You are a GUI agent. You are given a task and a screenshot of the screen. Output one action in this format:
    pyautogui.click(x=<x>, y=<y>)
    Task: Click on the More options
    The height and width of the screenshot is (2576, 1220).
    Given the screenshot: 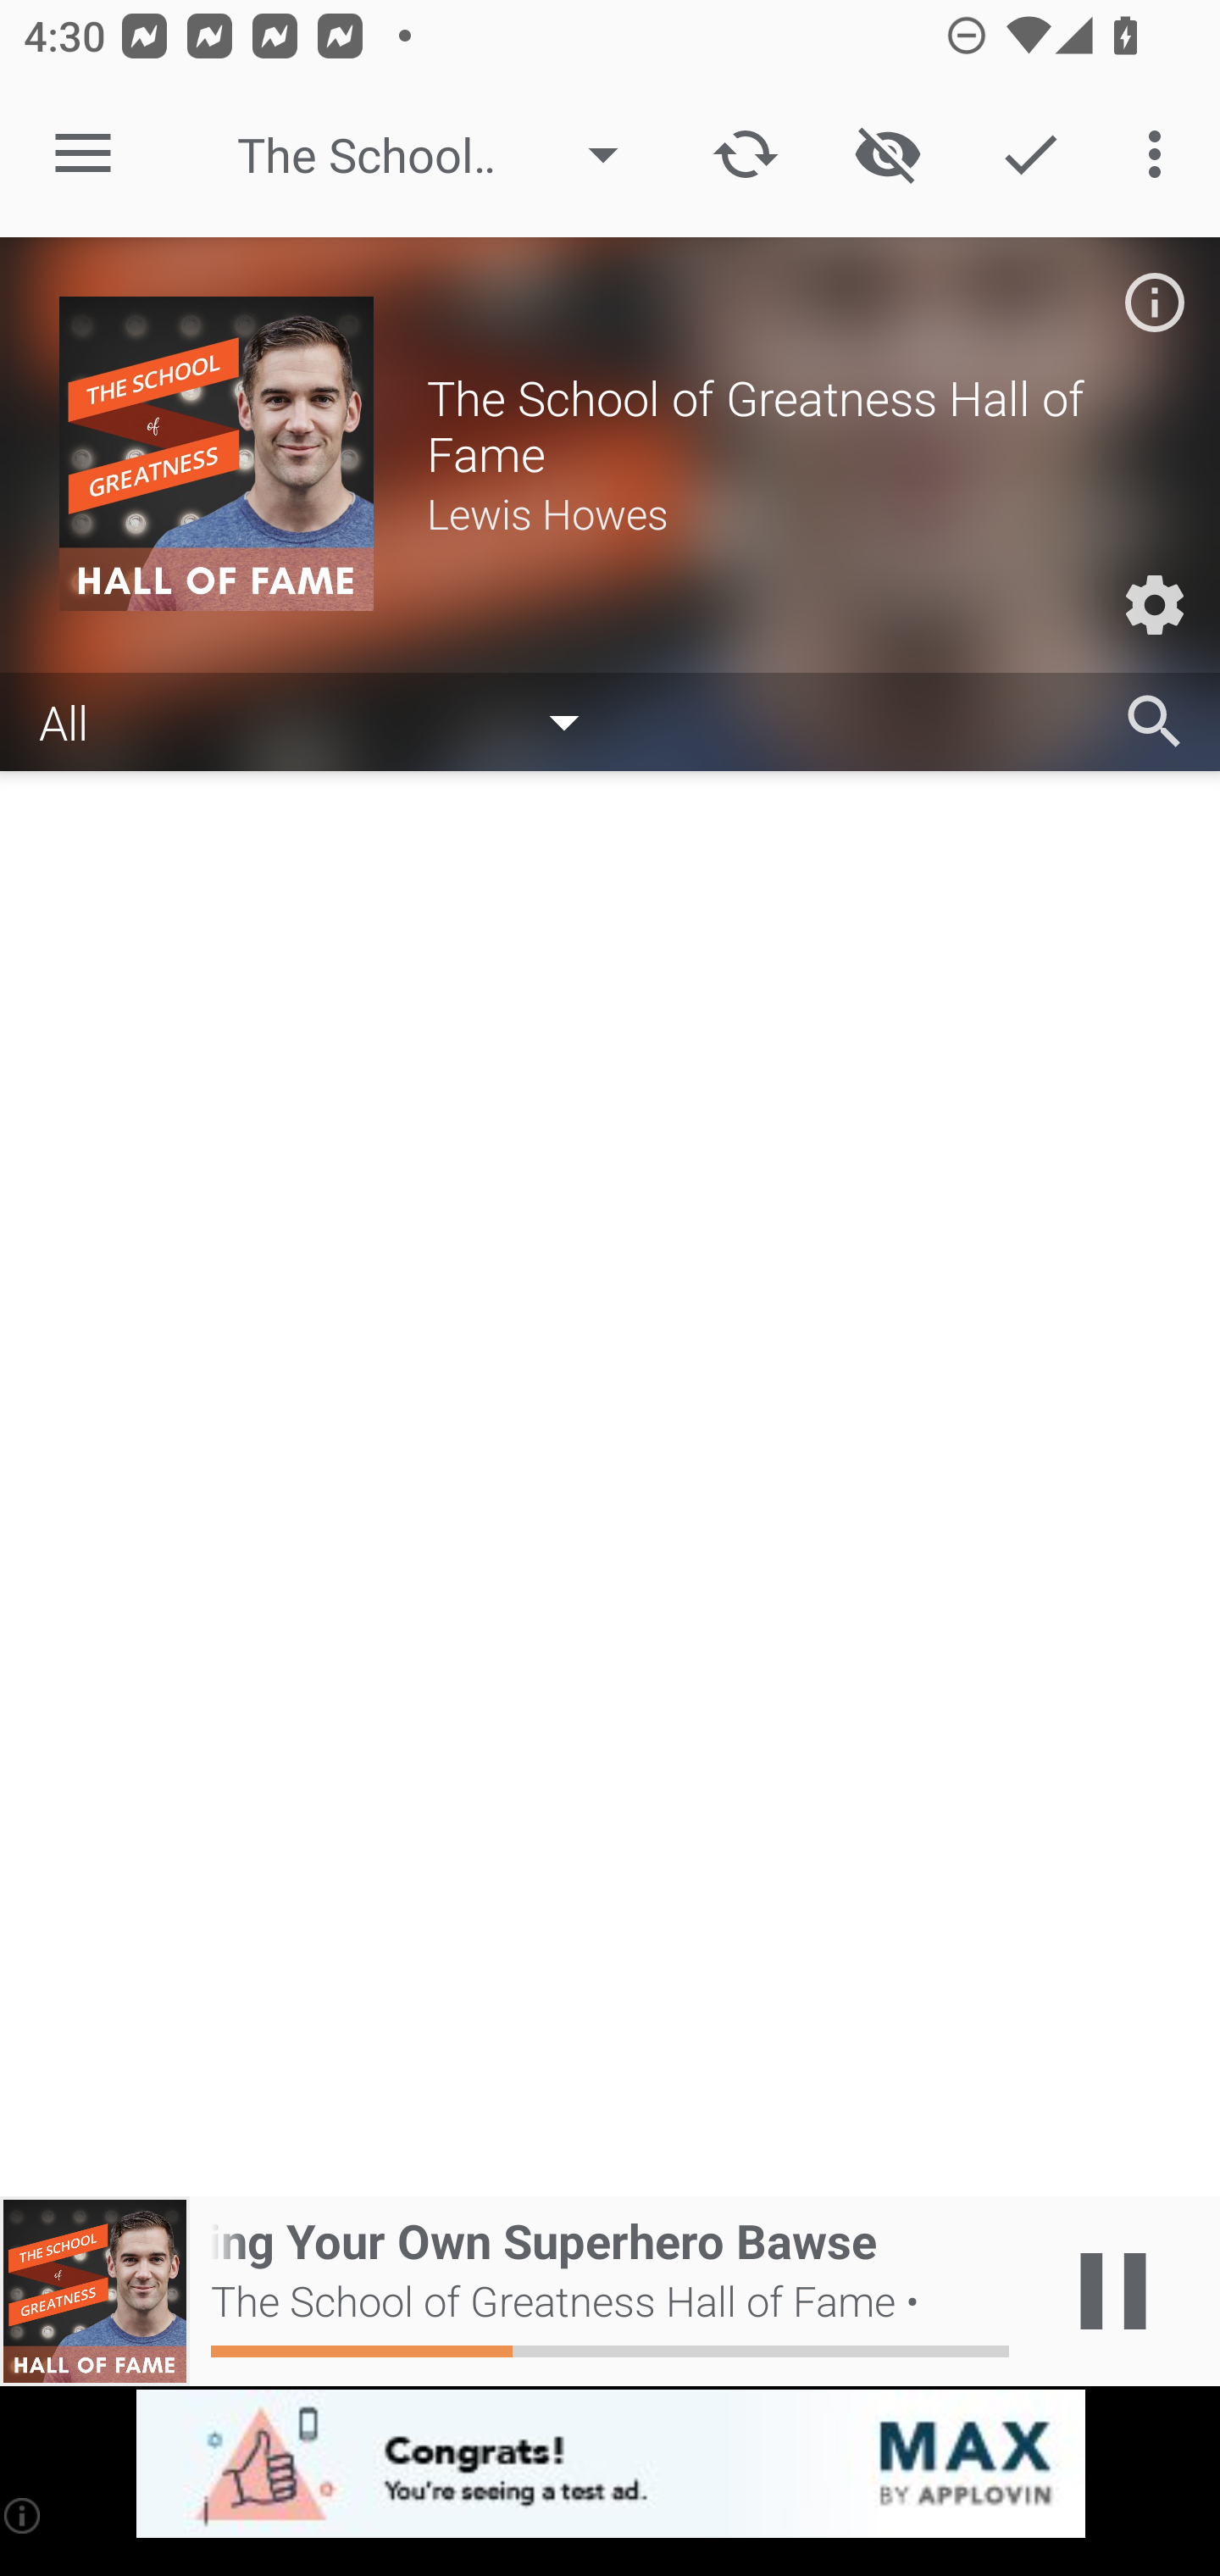 What is the action you would take?
    pyautogui.click(x=1161, y=154)
    